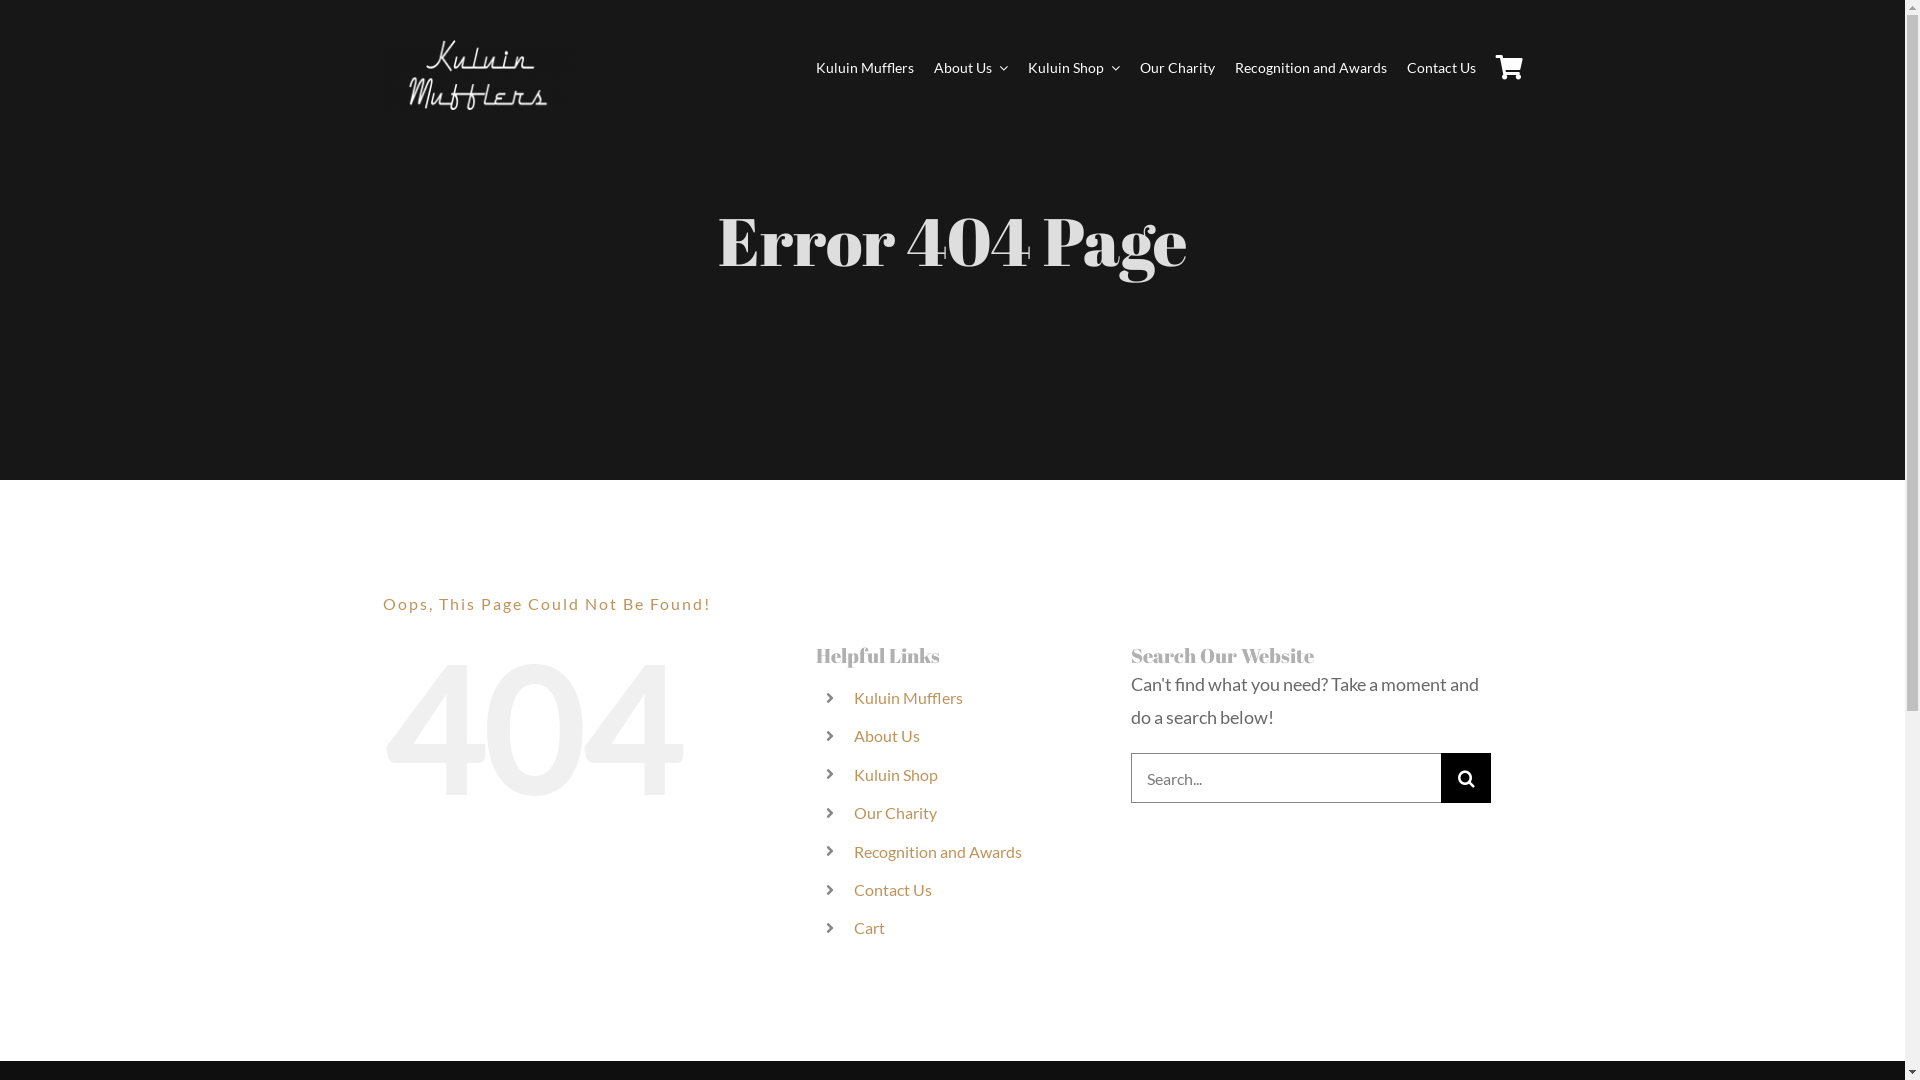 Image resolution: width=1920 pixels, height=1080 pixels. What do you see at coordinates (893, 890) in the screenshot?
I see `Contact Us` at bounding box center [893, 890].